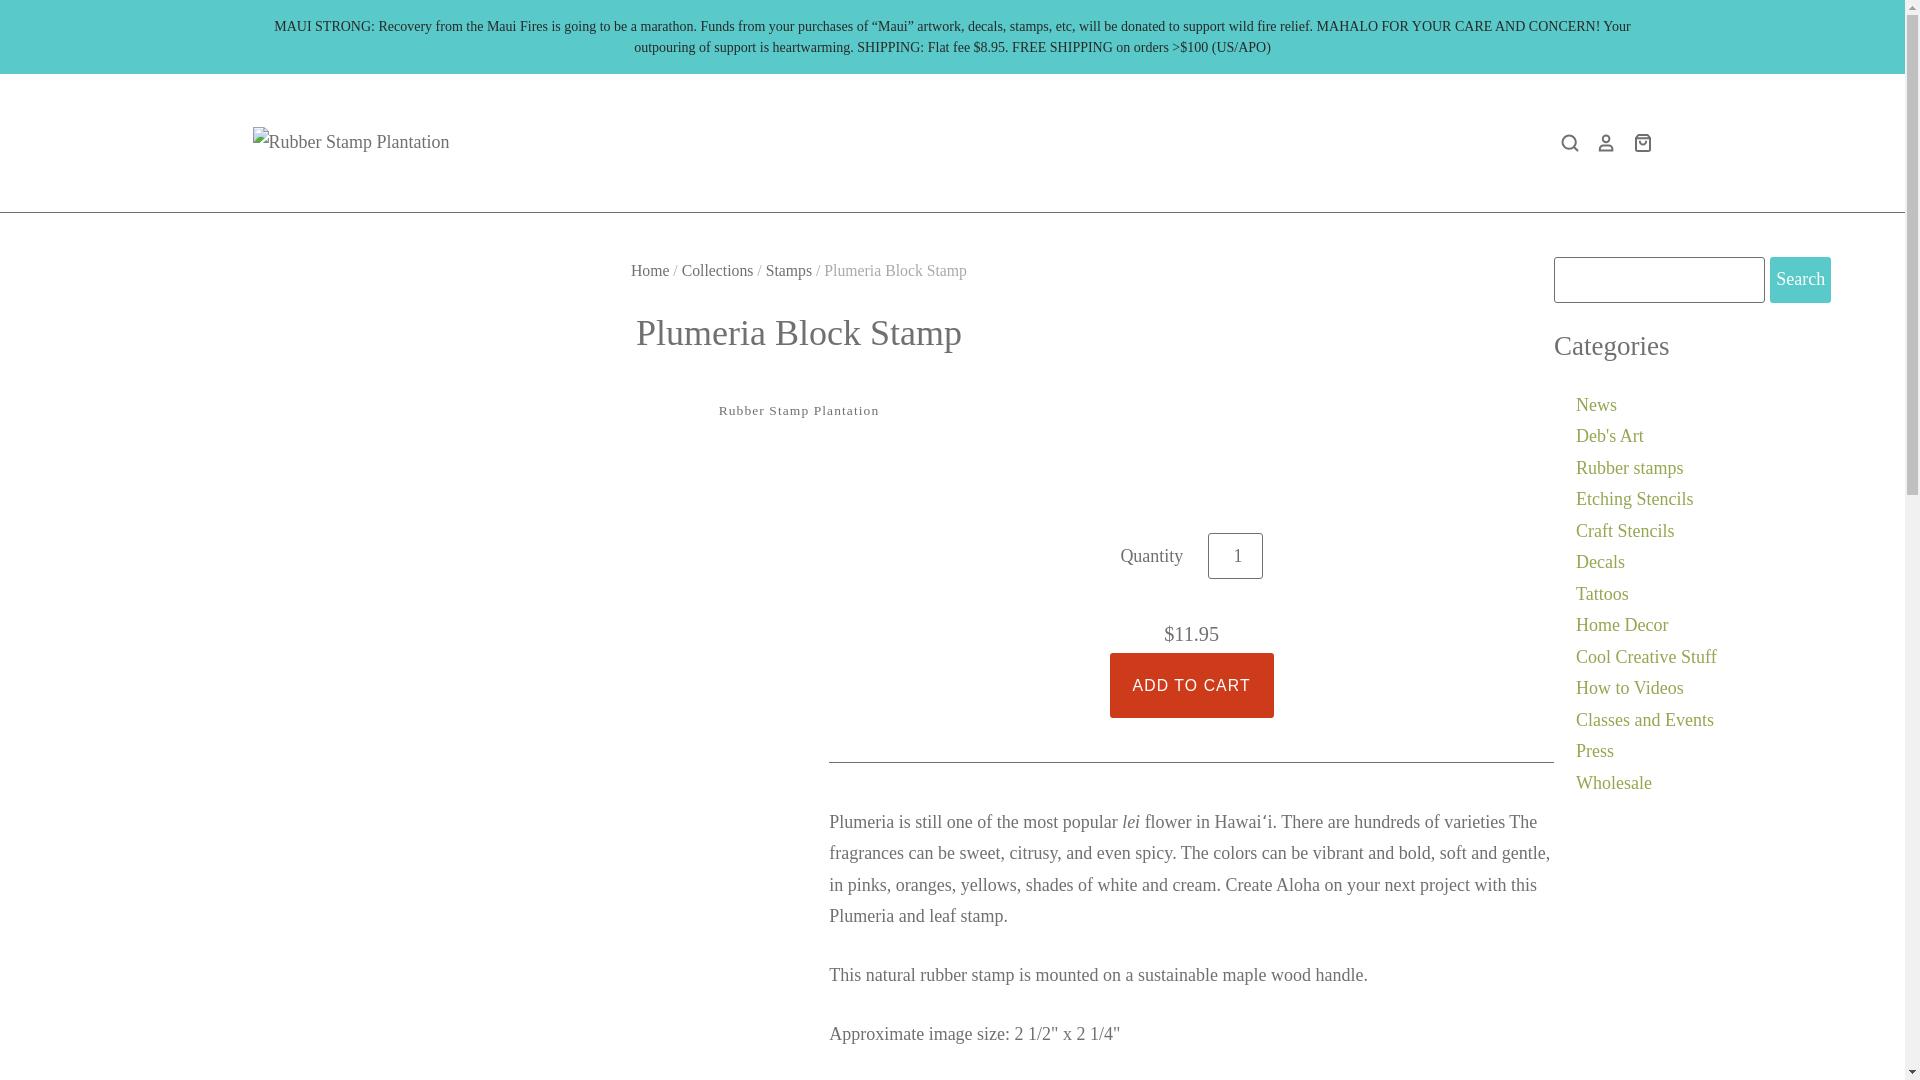  Describe the element at coordinates (789, 270) in the screenshot. I see `Stamps` at that location.